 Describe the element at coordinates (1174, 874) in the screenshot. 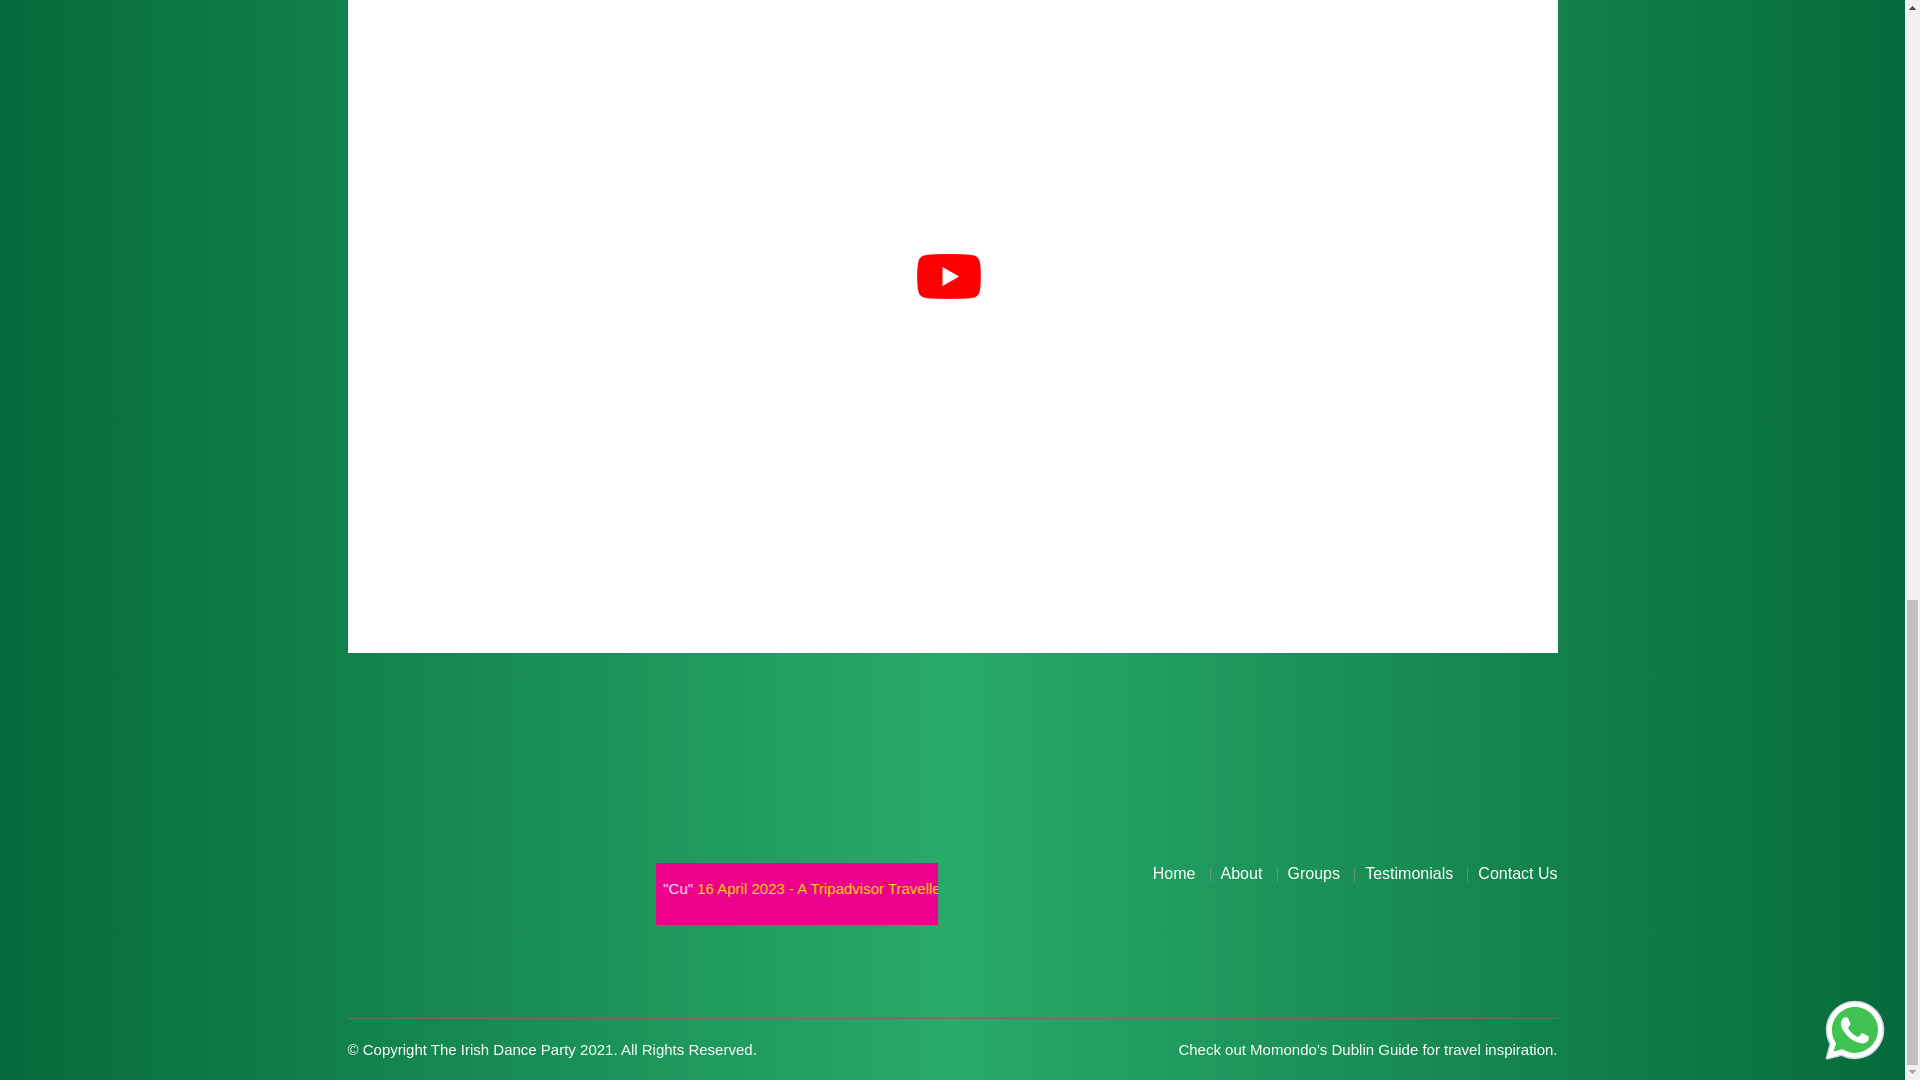

I see `Home` at that location.